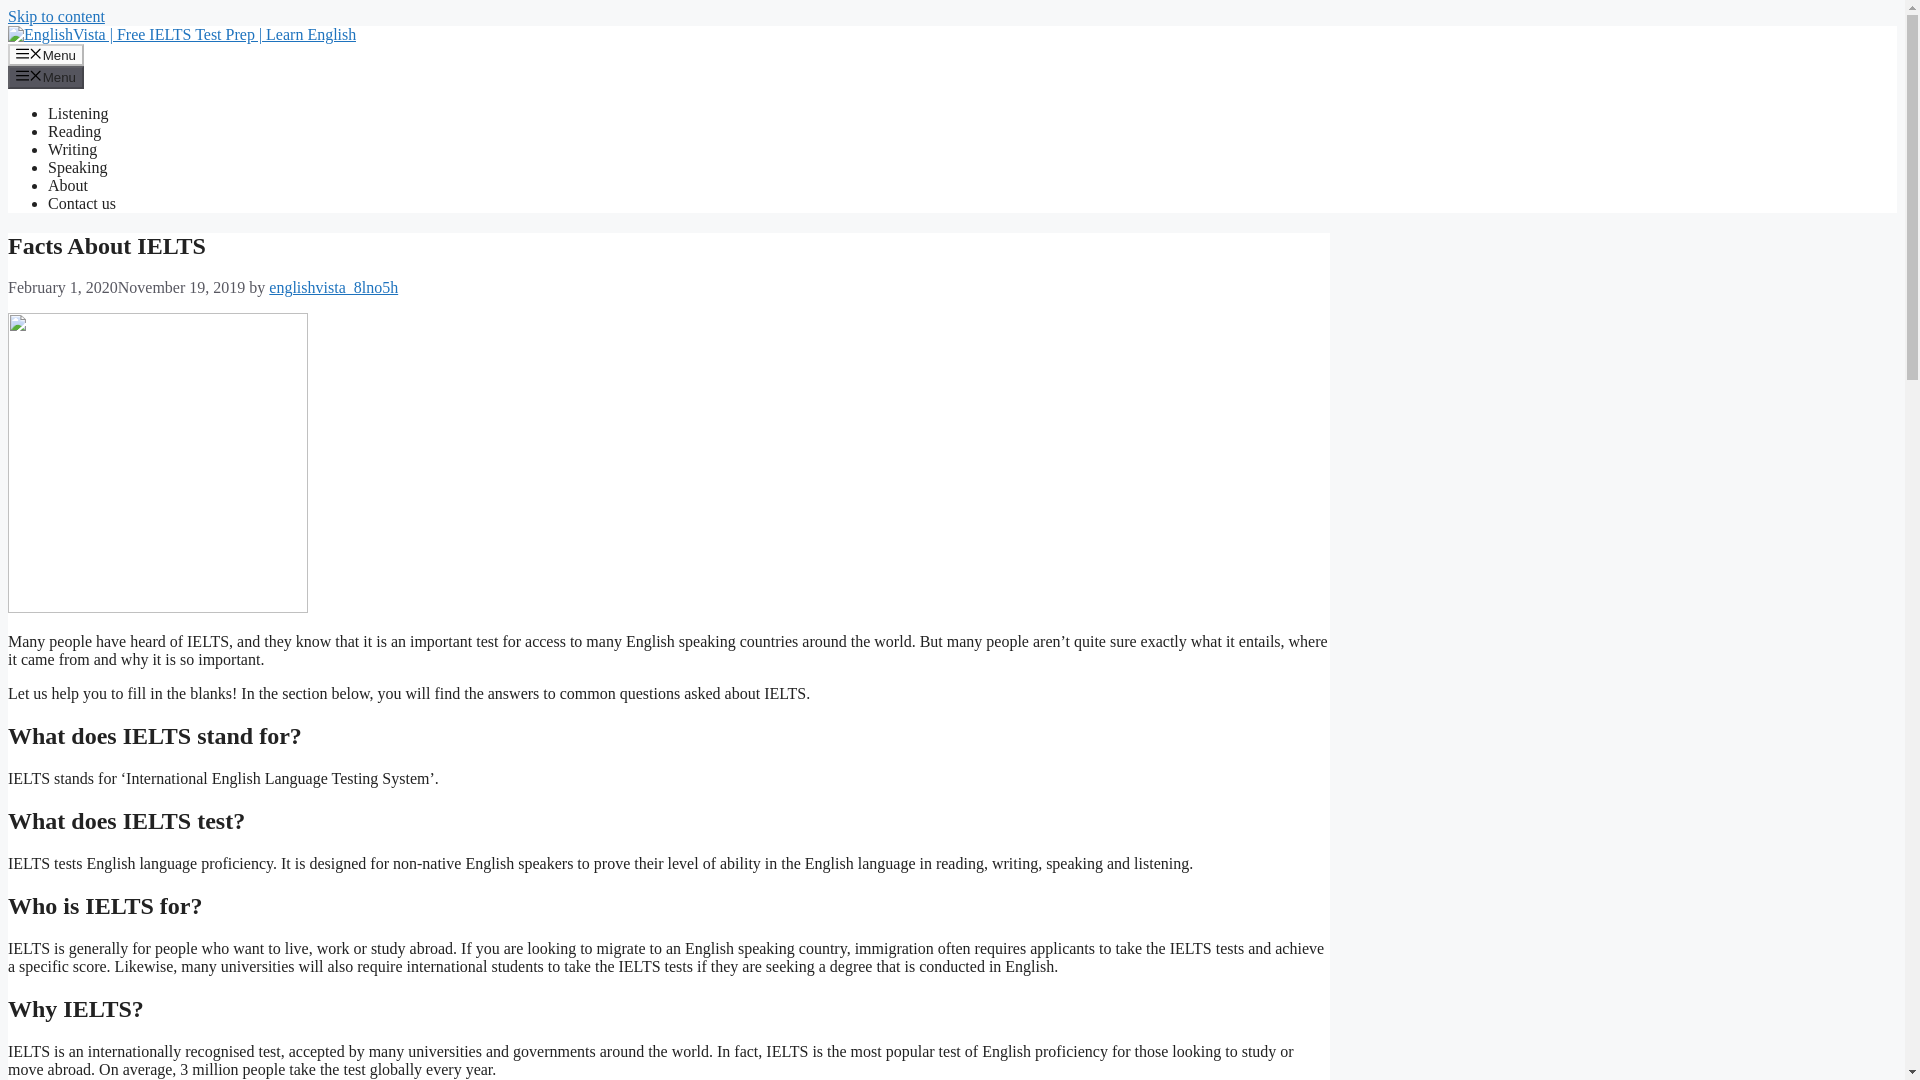 The width and height of the screenshot is (1920, 1080). What do you see at coordinates (46, 76) in the screenshot?
I see `Menu` at bounding box center [46, 76].